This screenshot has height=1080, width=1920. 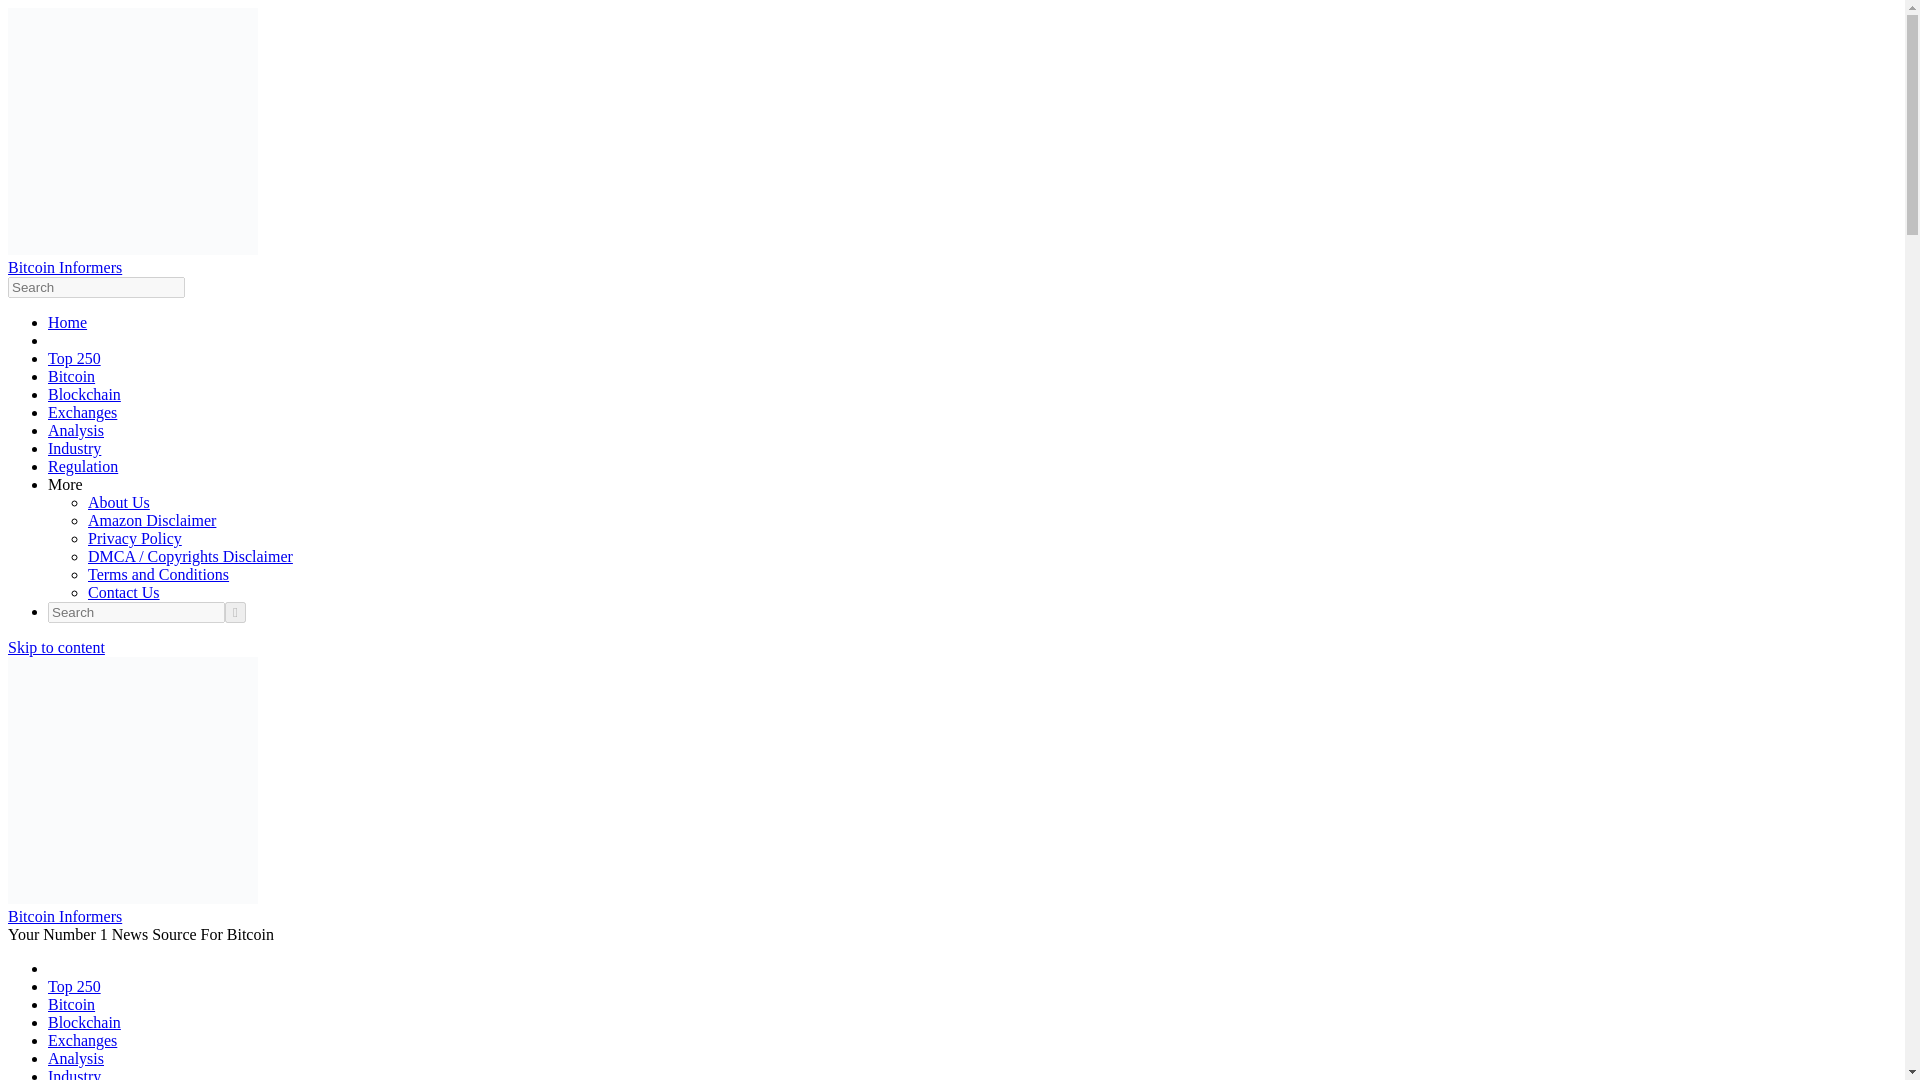 I want to click on Exchanges, so click(x=82, y=412).